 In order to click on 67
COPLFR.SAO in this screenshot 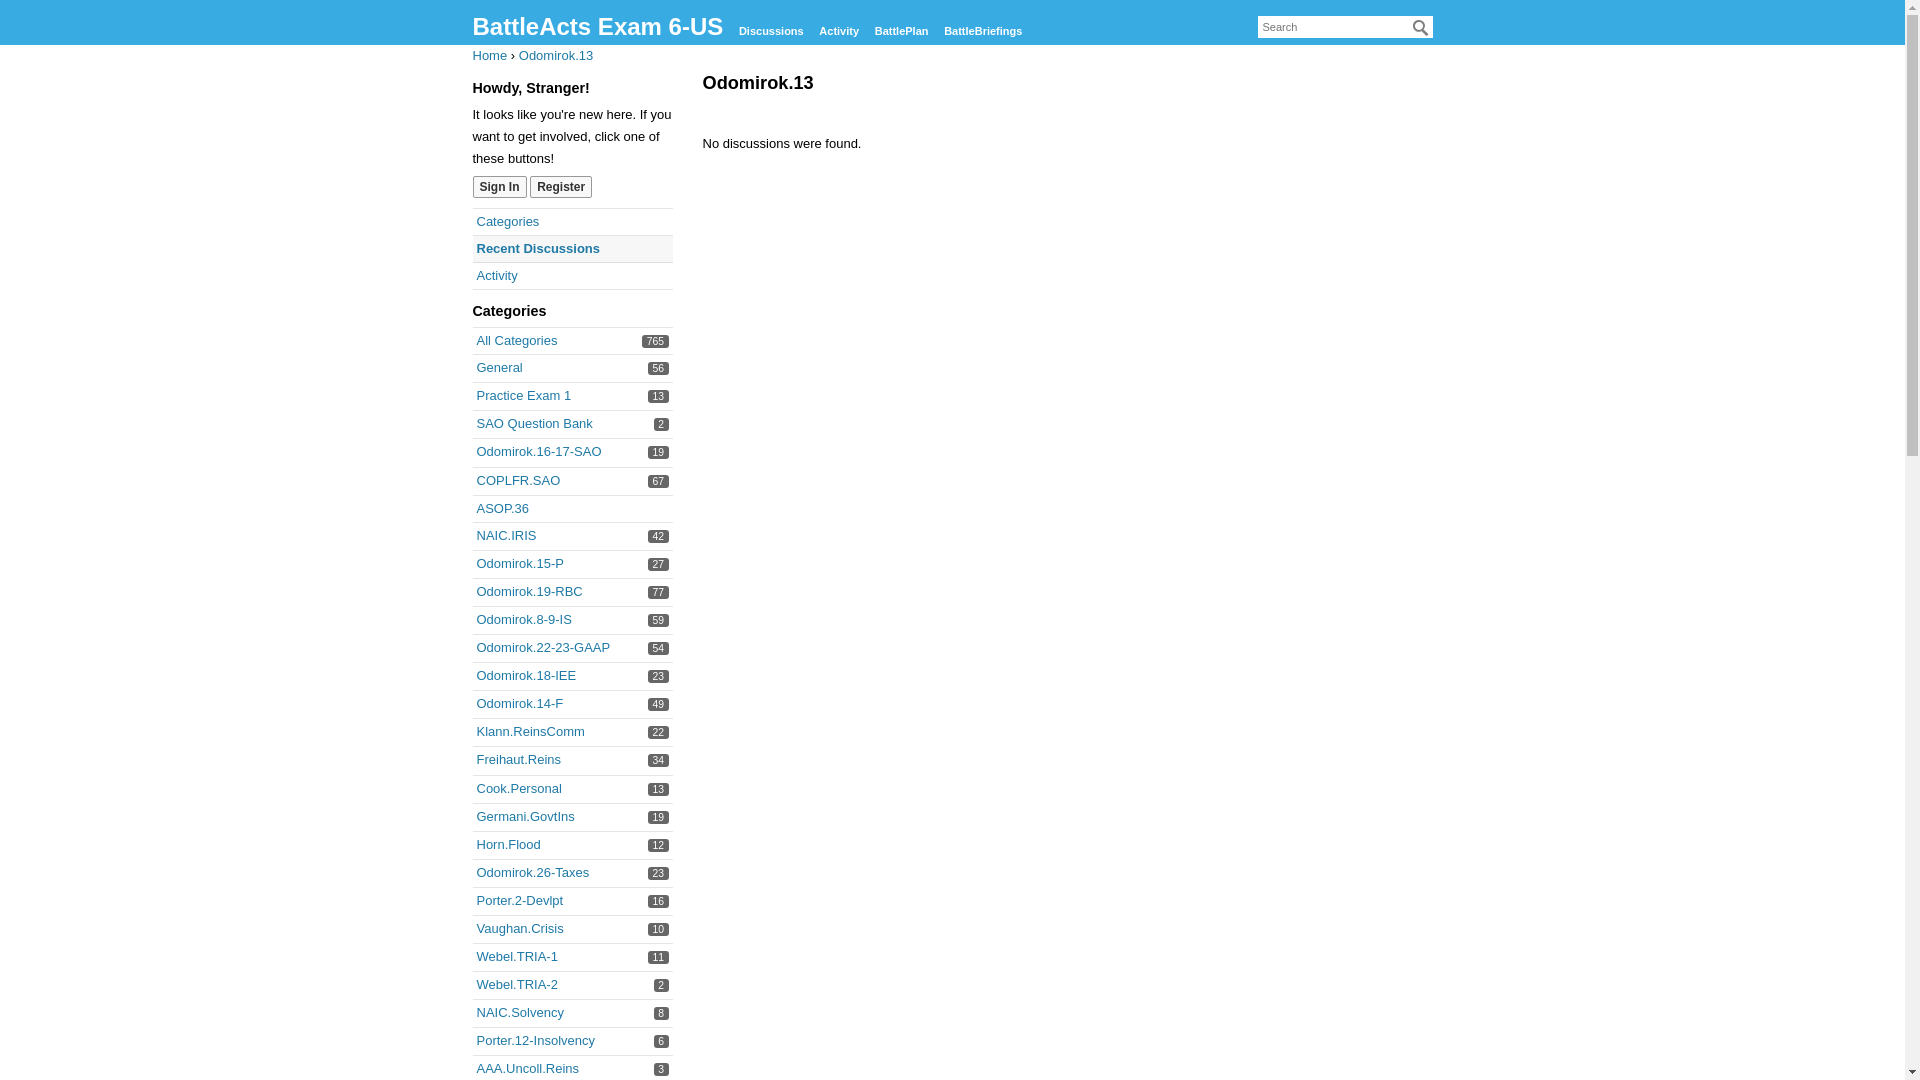, I will do `click(518, 480)`.